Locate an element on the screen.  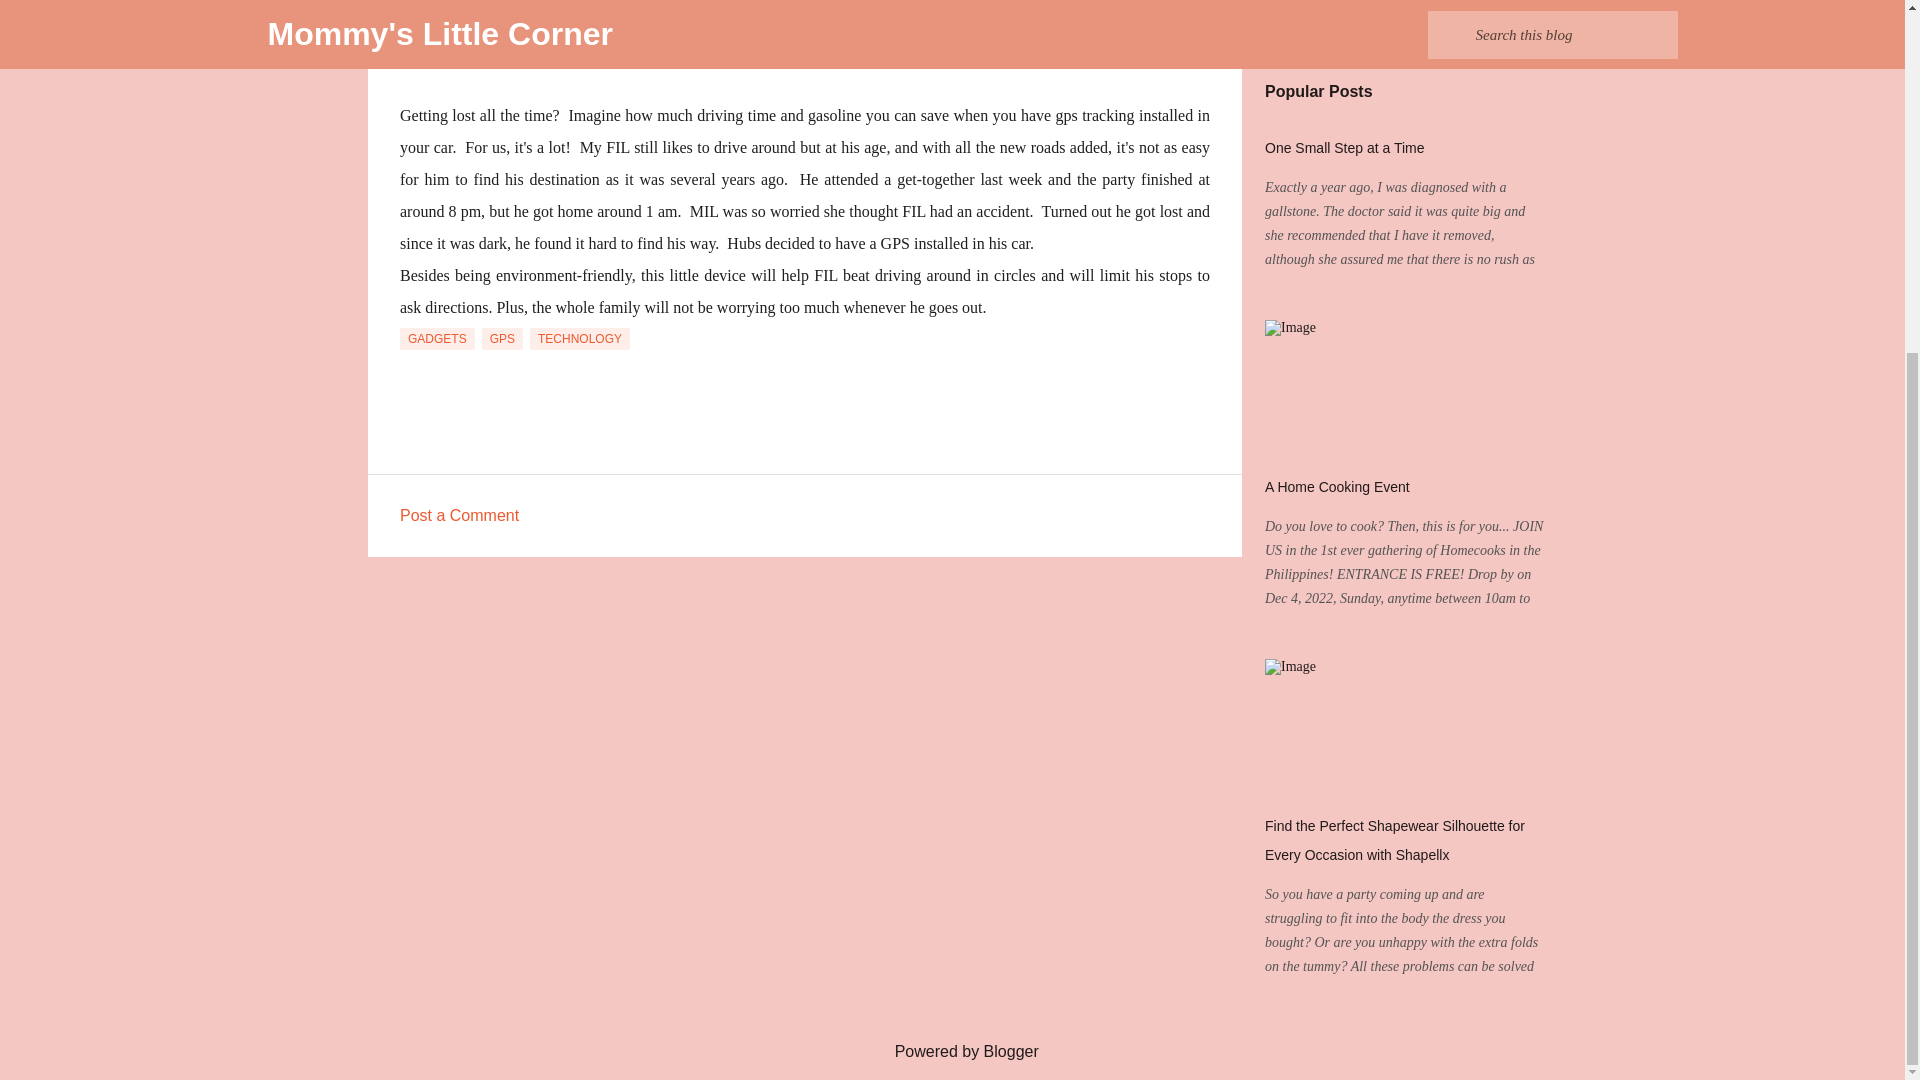
TECHNOLOGY is located at coordinates (579, 338).